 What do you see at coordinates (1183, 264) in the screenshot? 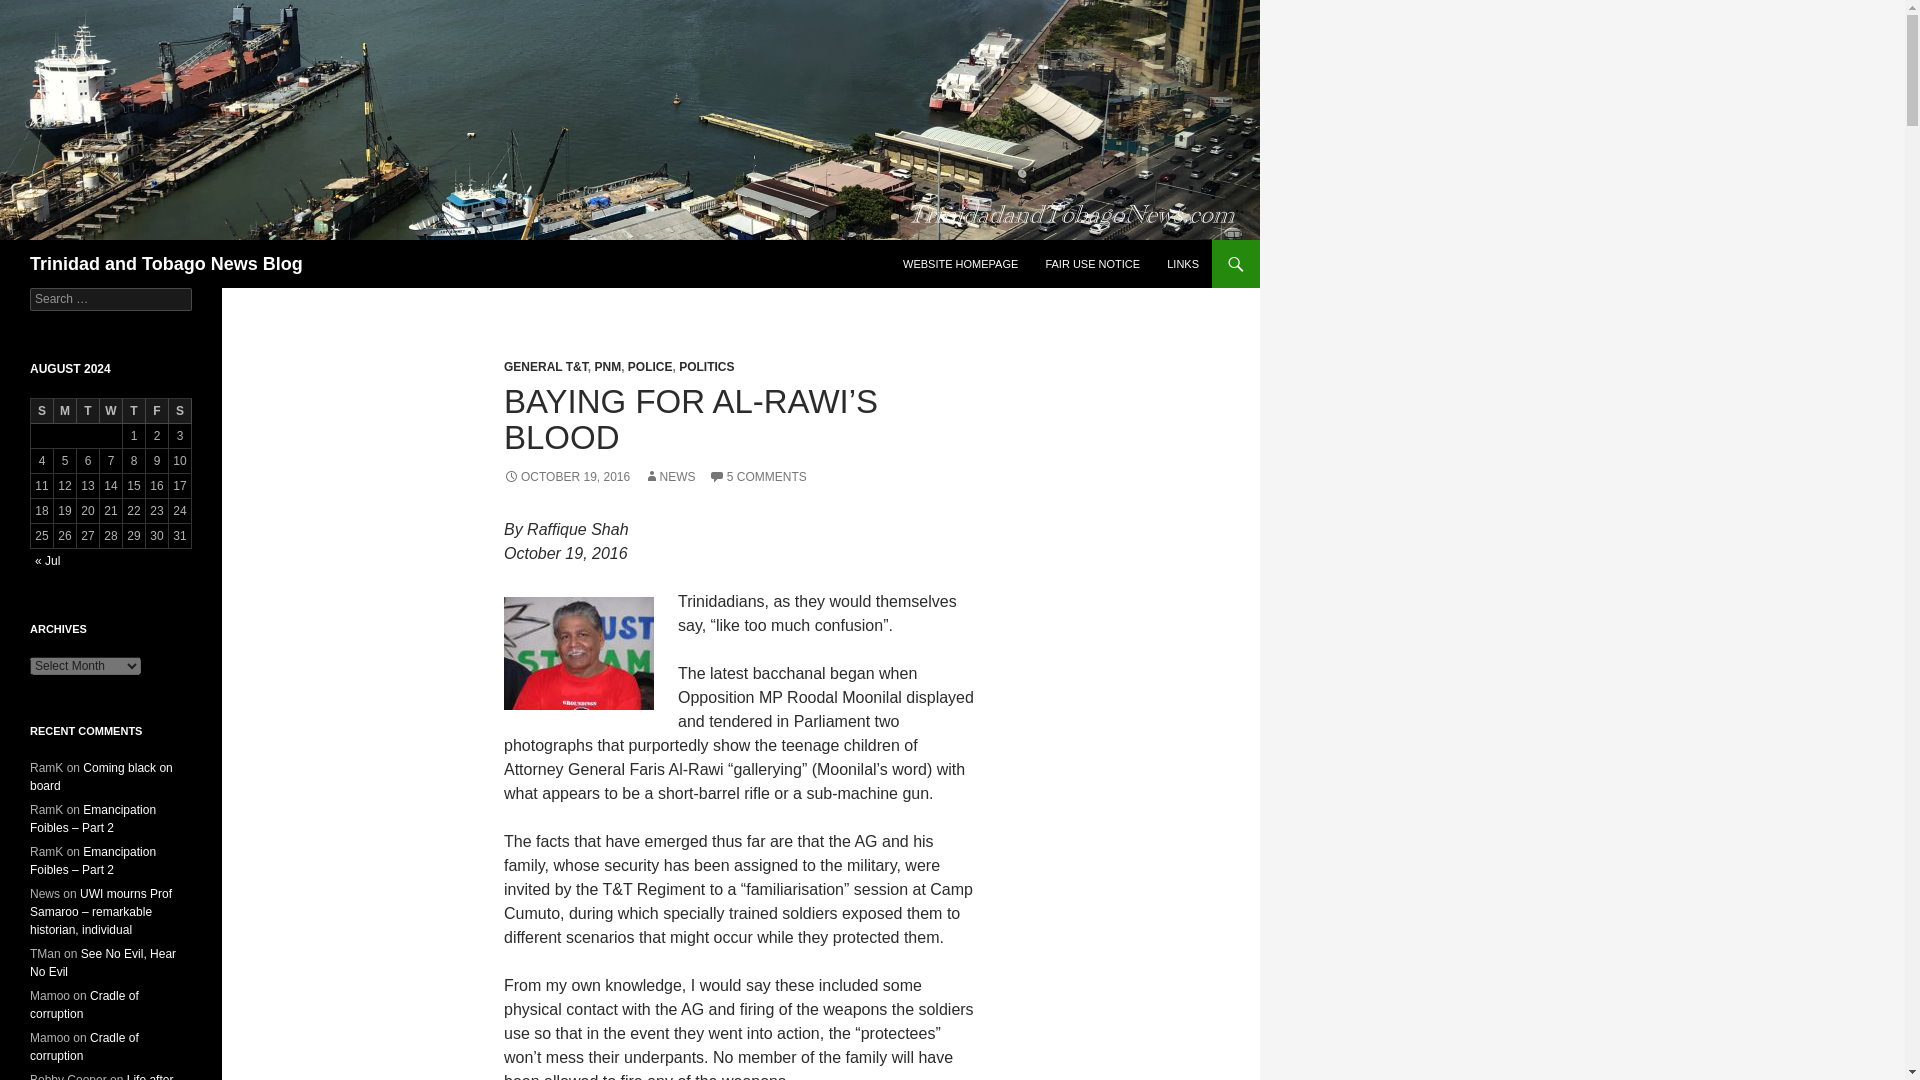
I see `LINKS` at bounding box center [1183, 264].